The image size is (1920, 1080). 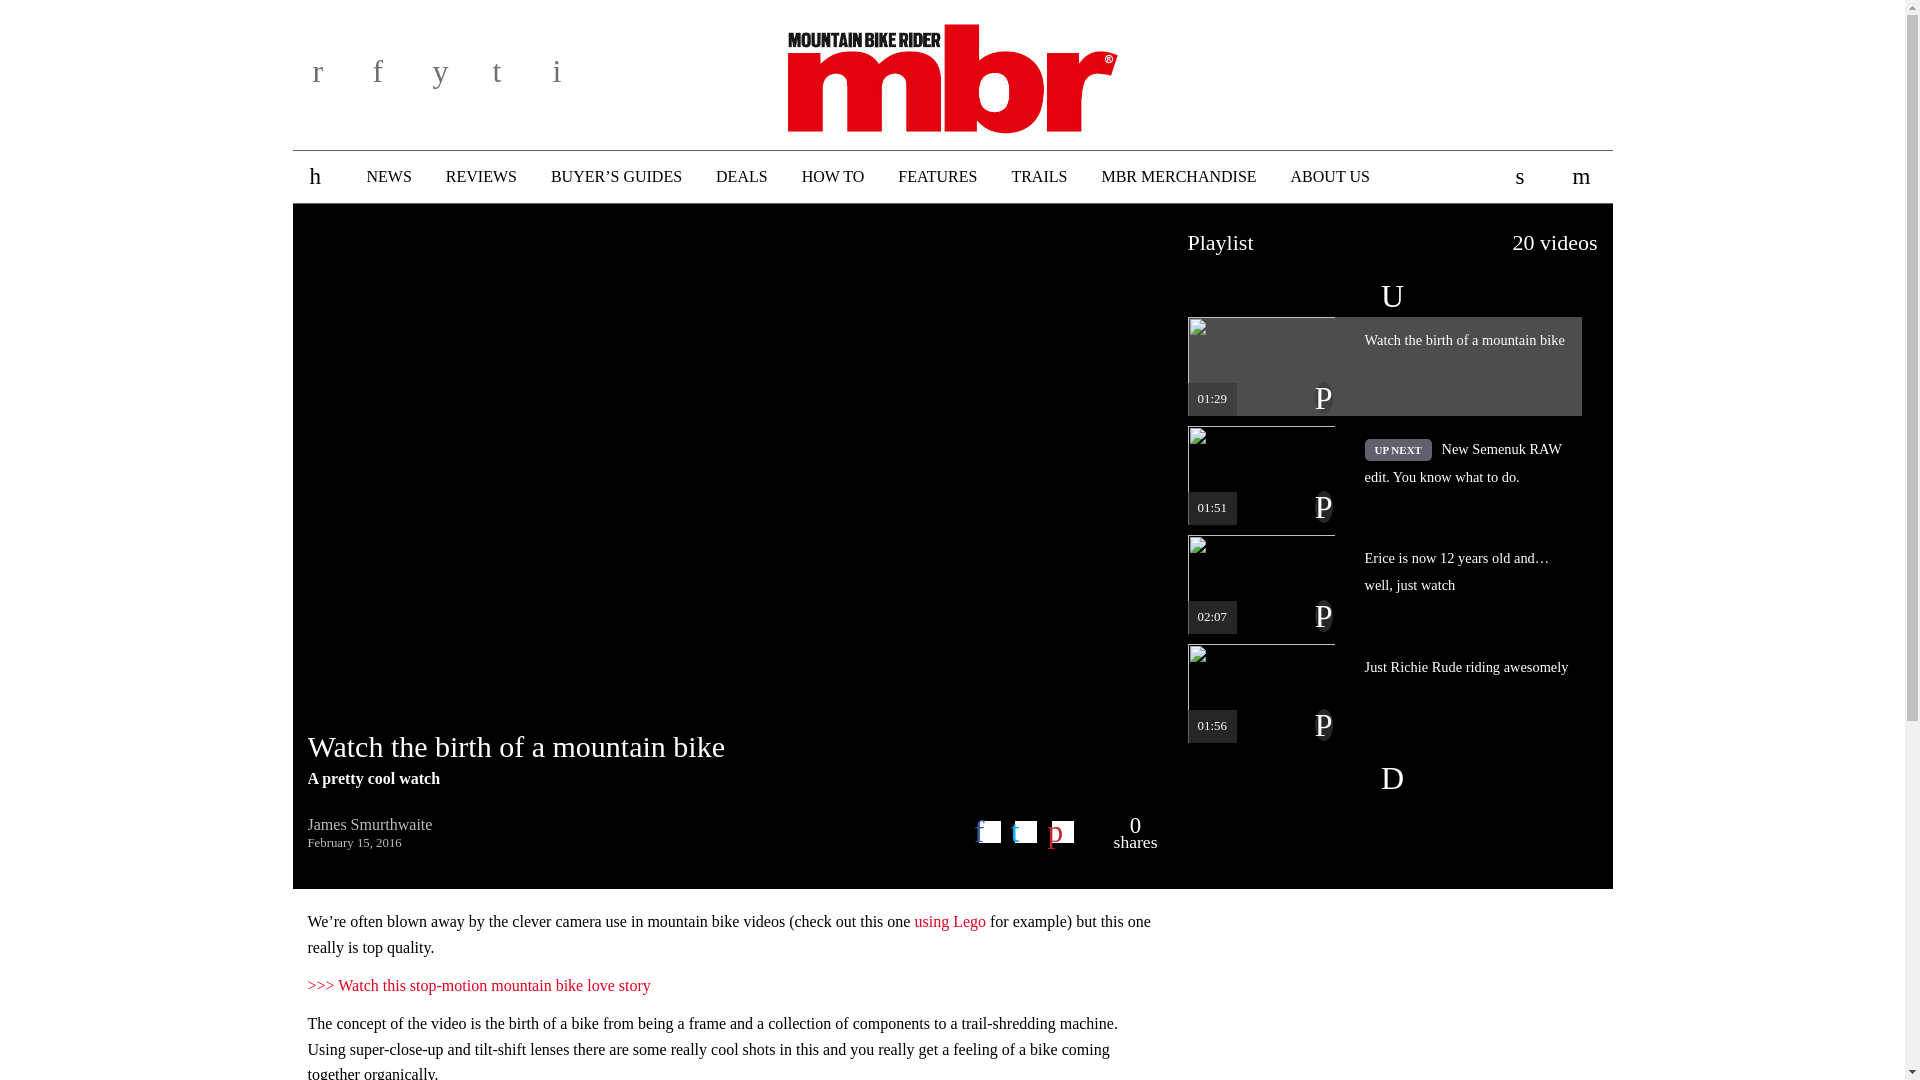 What do you see at coordinates (370, 824) in the screenshot?
I see `James Smurthwaite's Profile` at bounding box center [370, 824].